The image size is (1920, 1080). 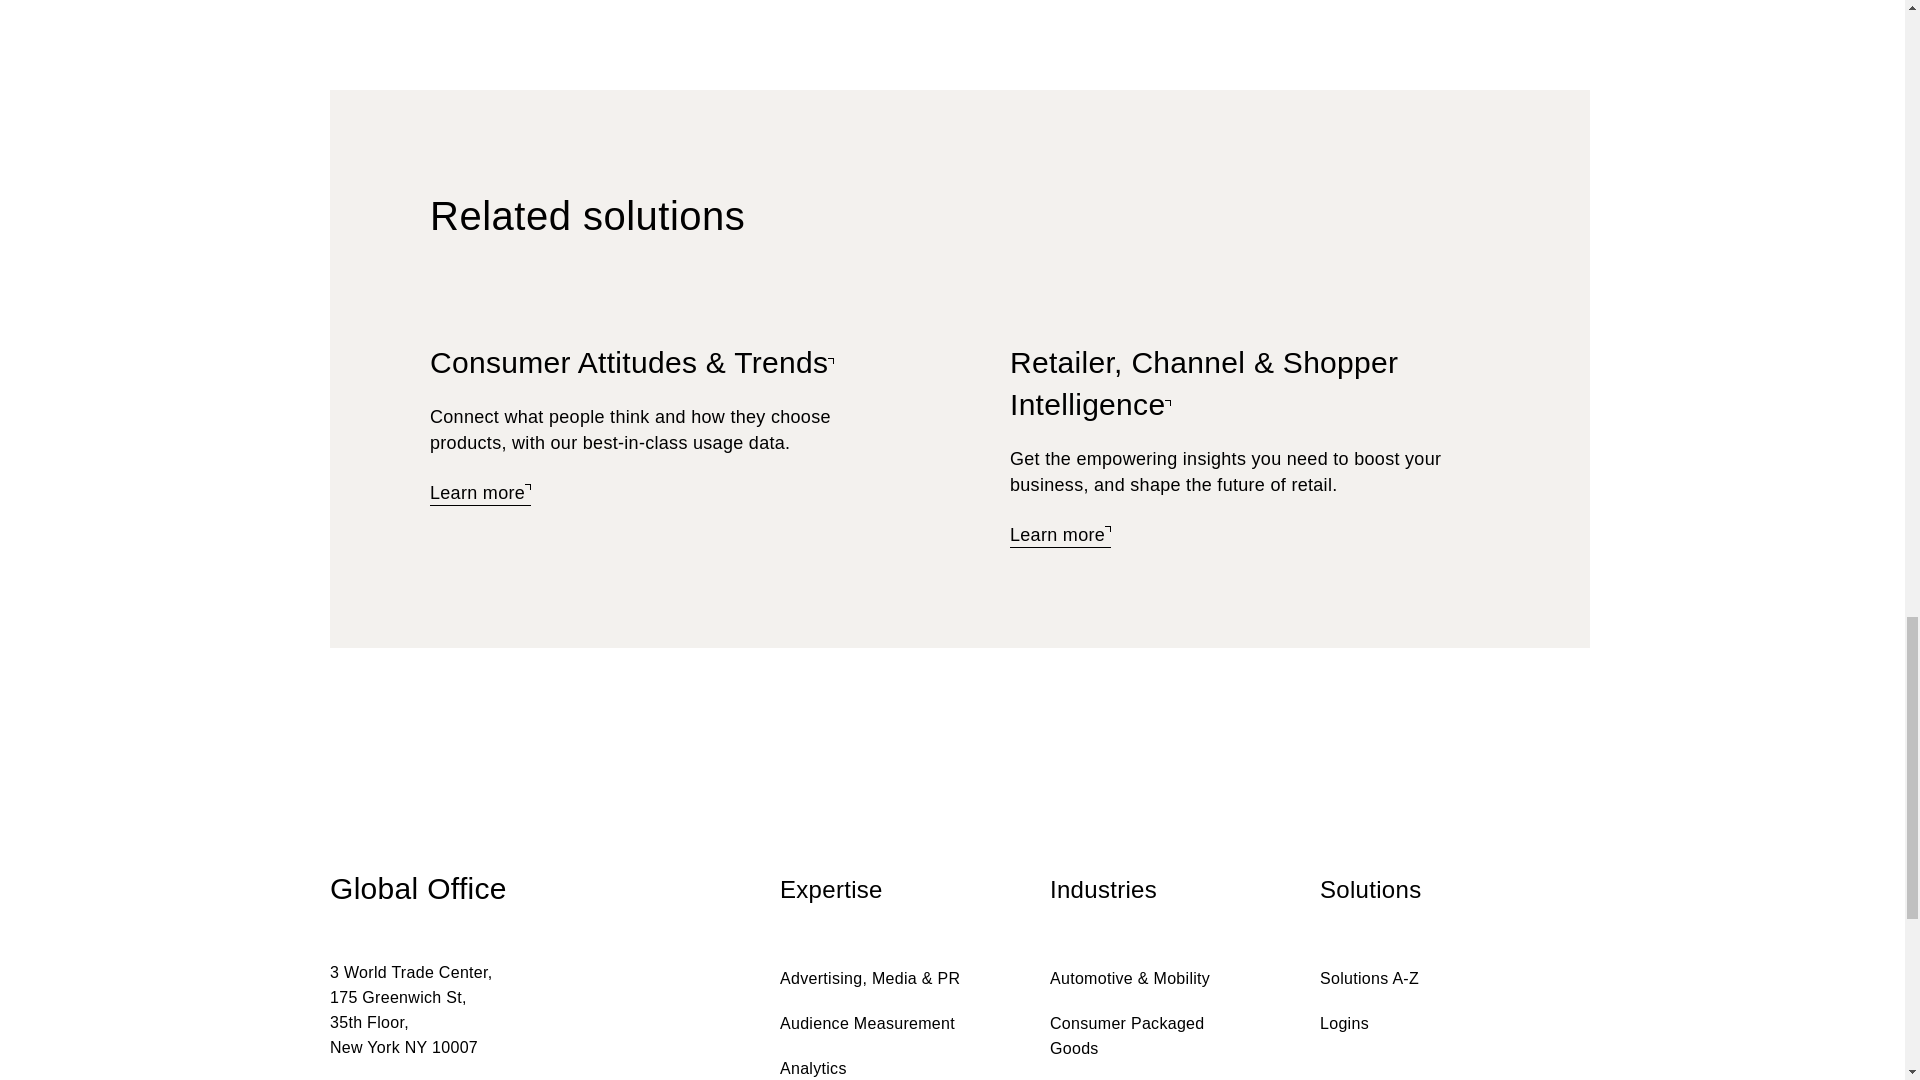 What do you see at coordinates (1203, 384) in the screenshot?
I see `Retailer Channel Shopper Intelligence` at bounding box center [1203, 384].